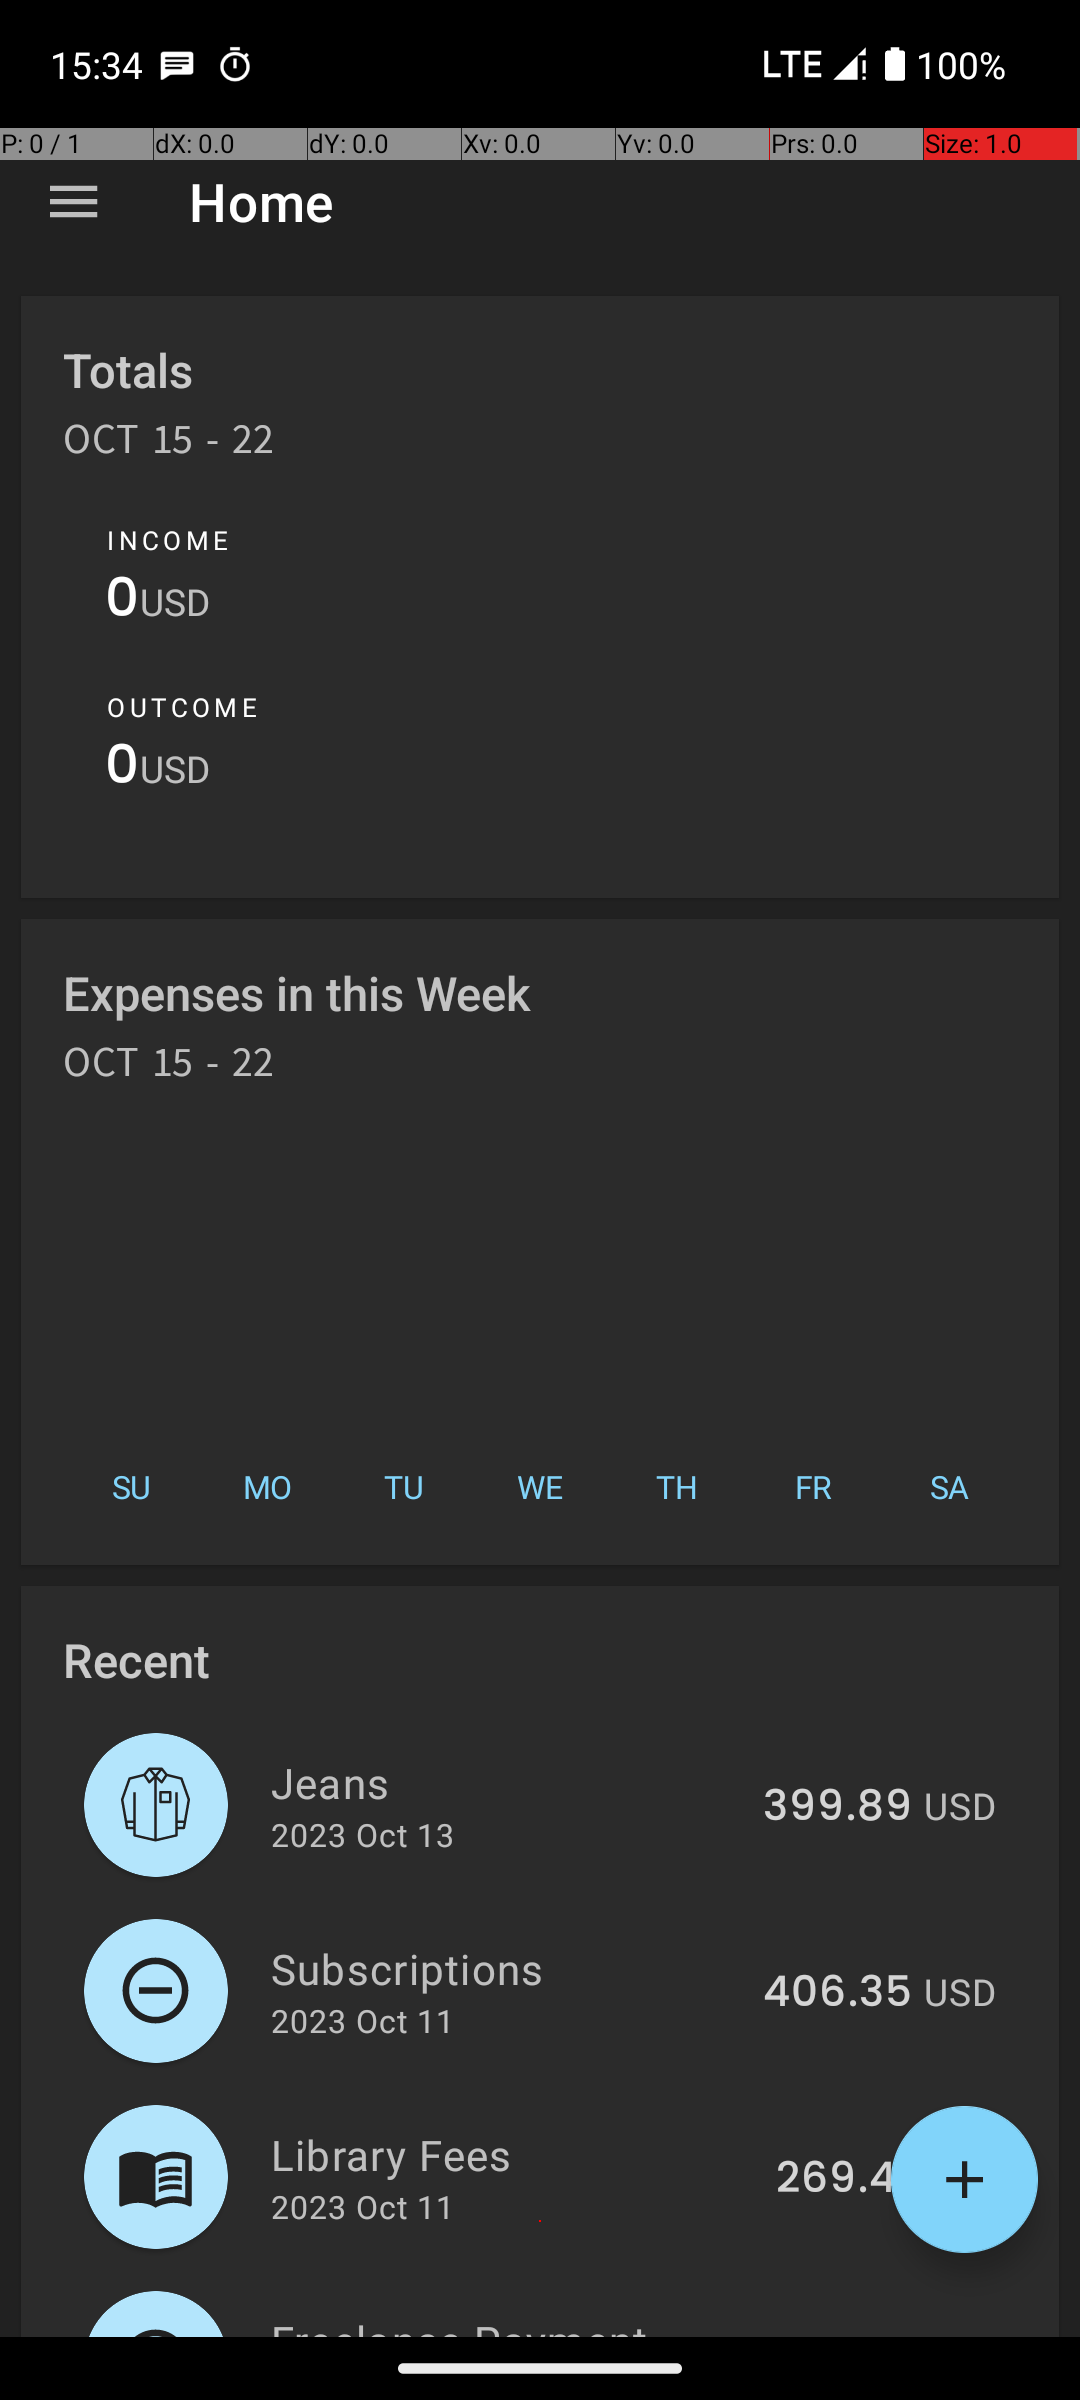 The height and width of the screenshot is (2400, 1080). I want to click on Library Fees, so click(512, 2154).